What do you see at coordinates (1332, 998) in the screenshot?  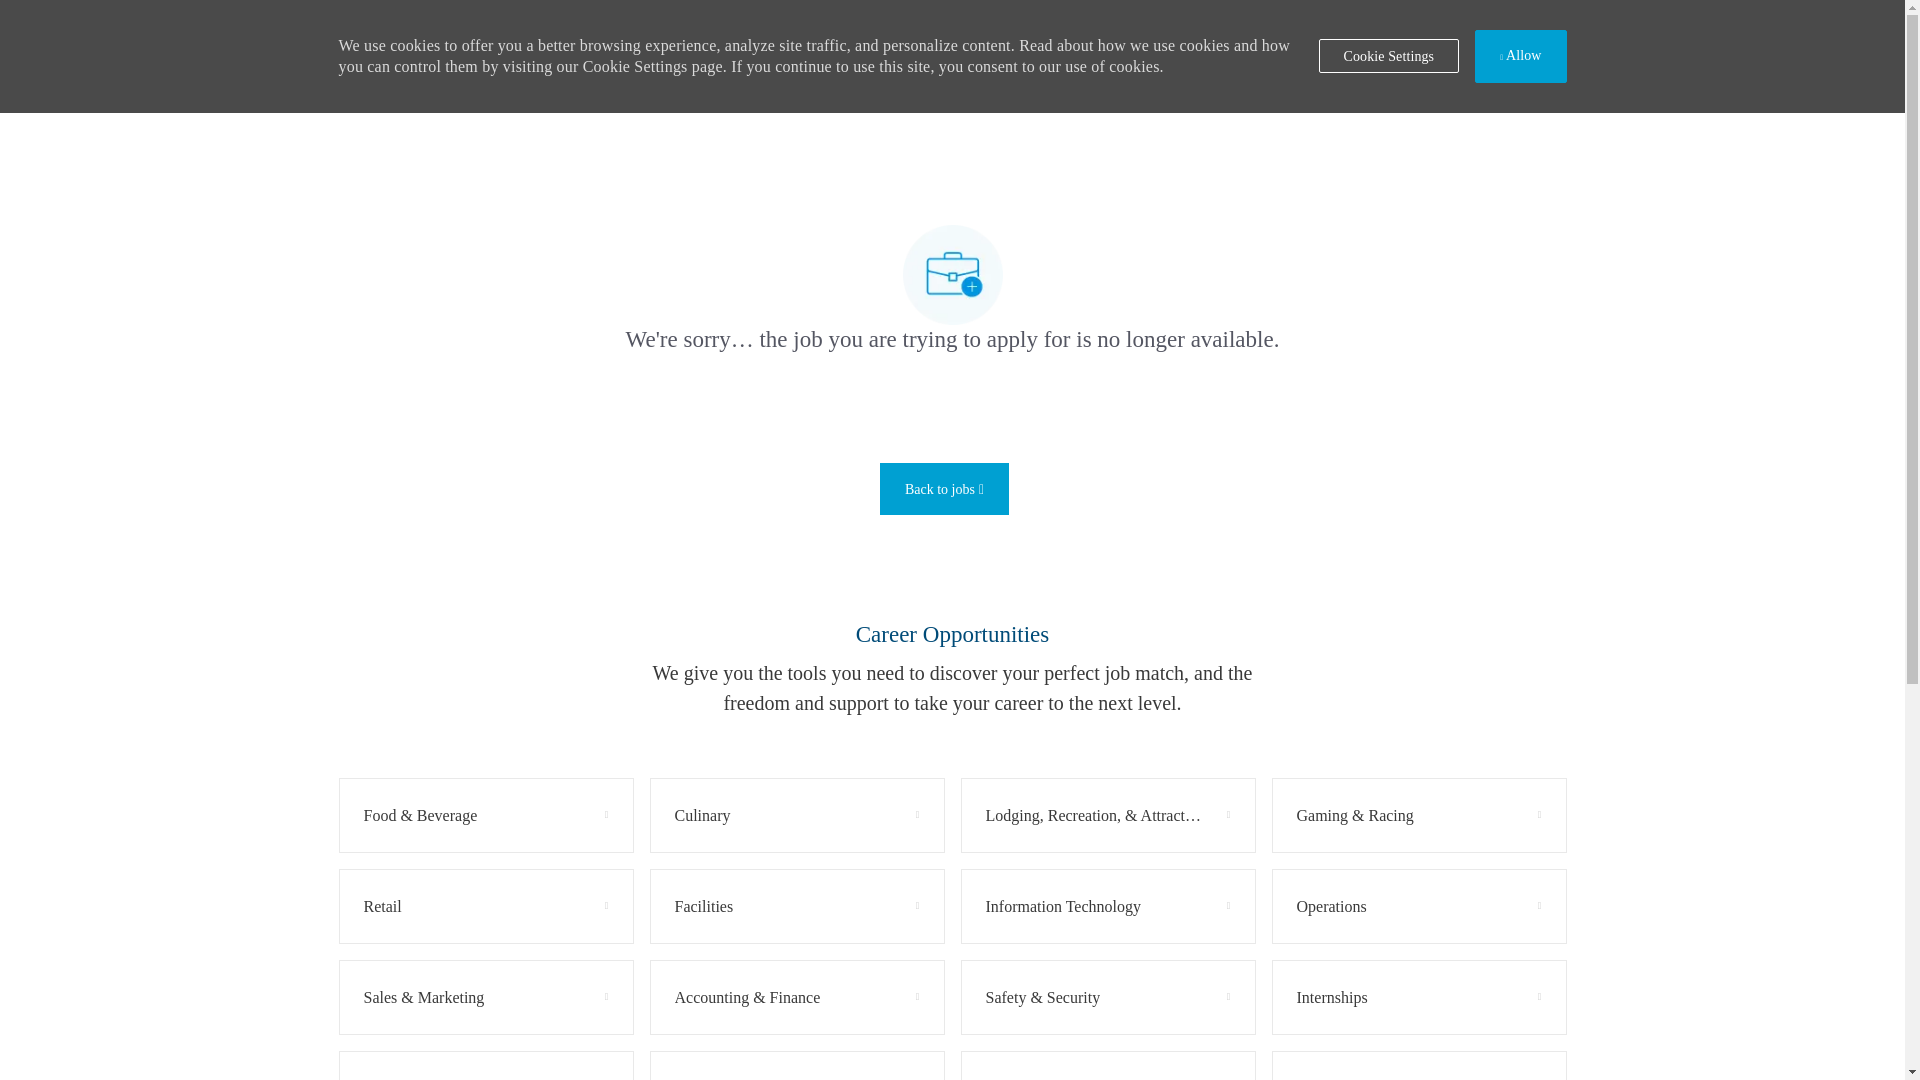 I see `Internships` at bounding box center [1332, 998].